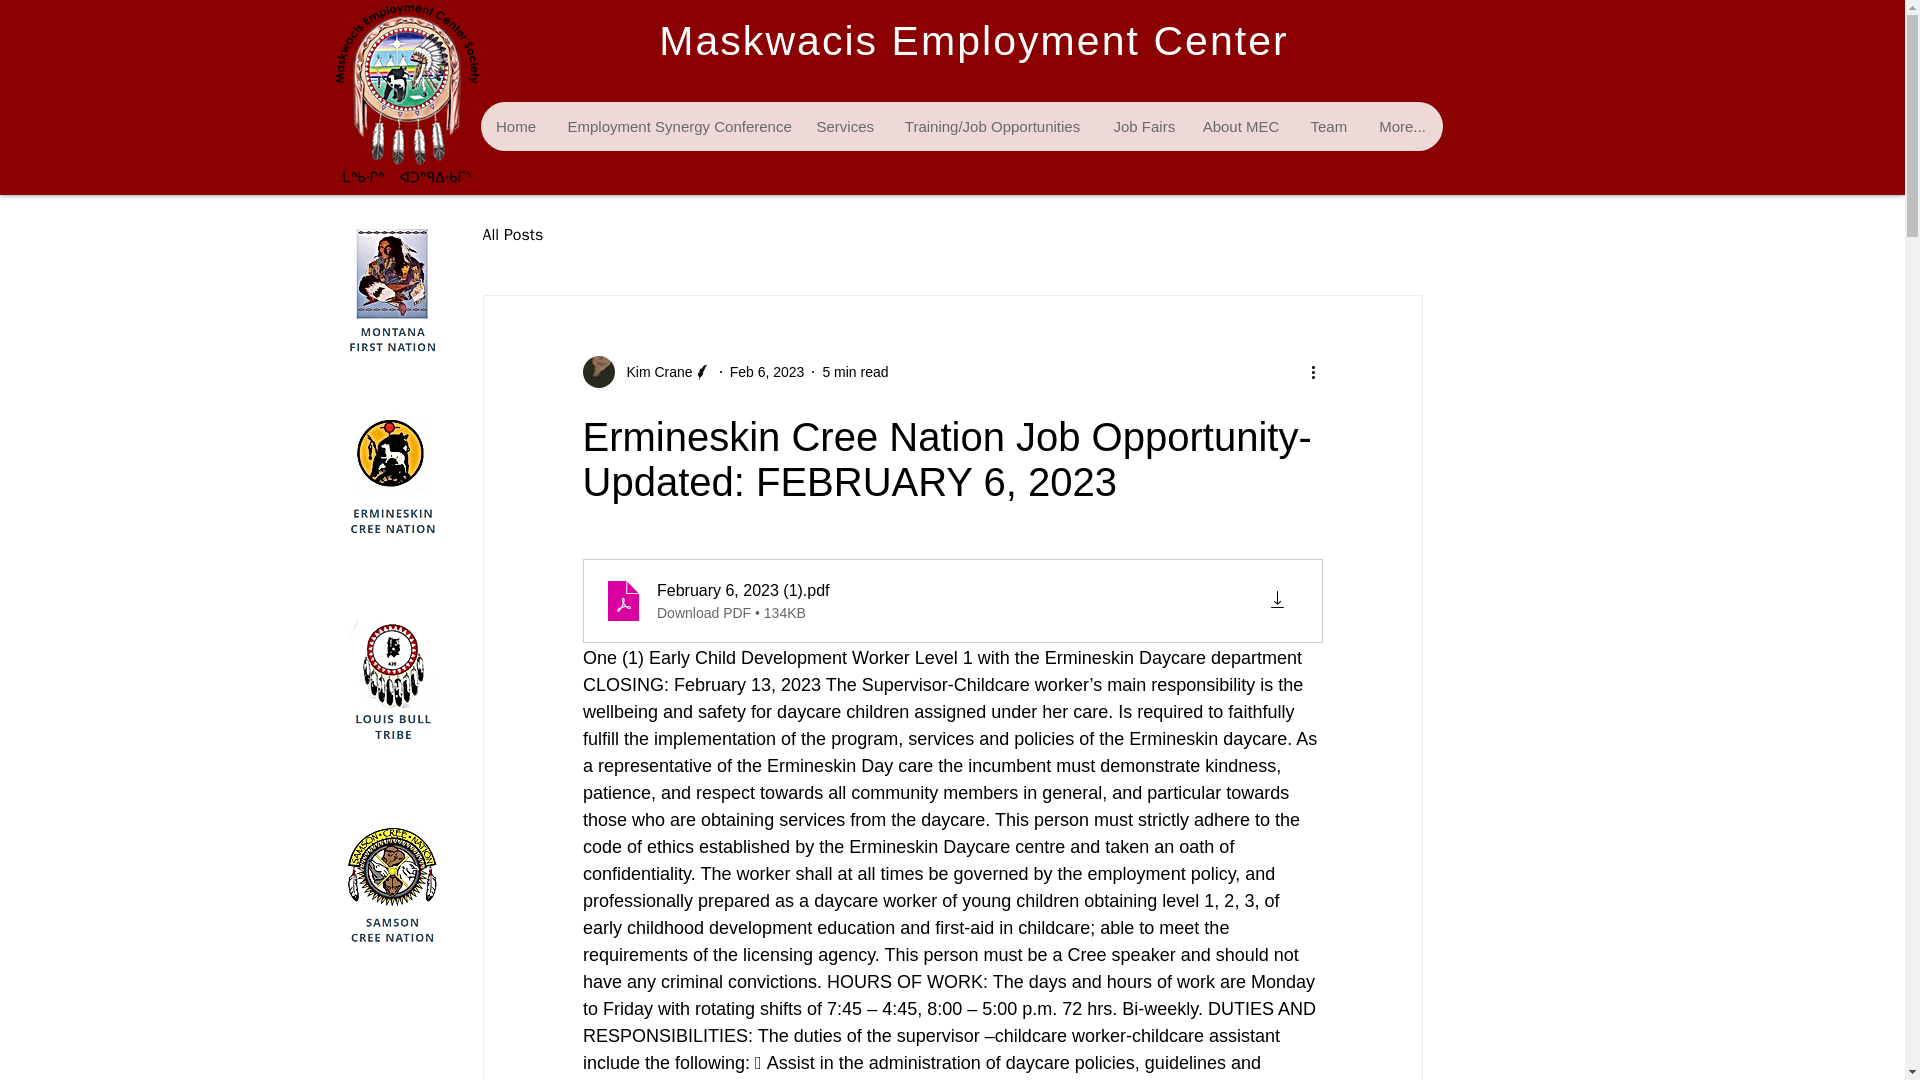 The image size is (1920, 1080). I want to click on Kim Crane, so click(646, 372).